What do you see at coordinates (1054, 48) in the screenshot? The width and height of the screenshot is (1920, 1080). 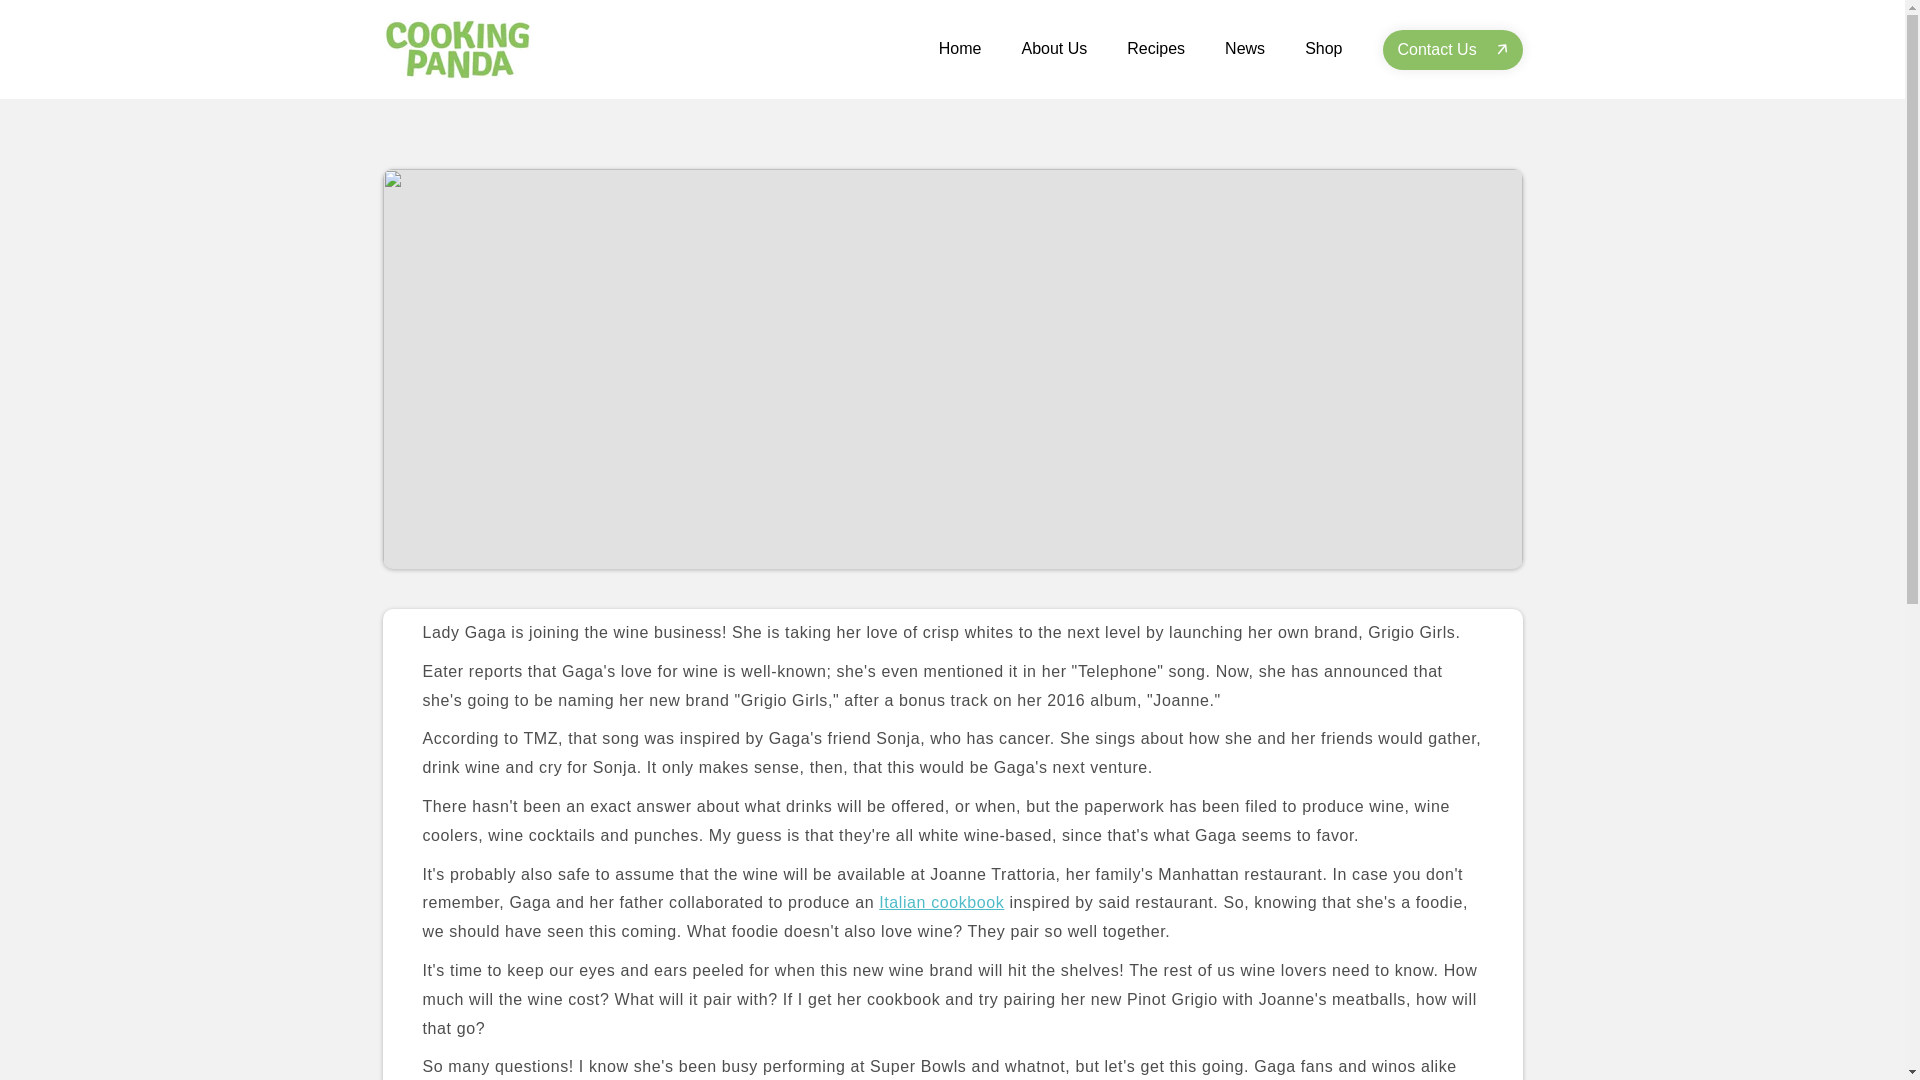 I see `About Us` at bounding box center [1054, 48].